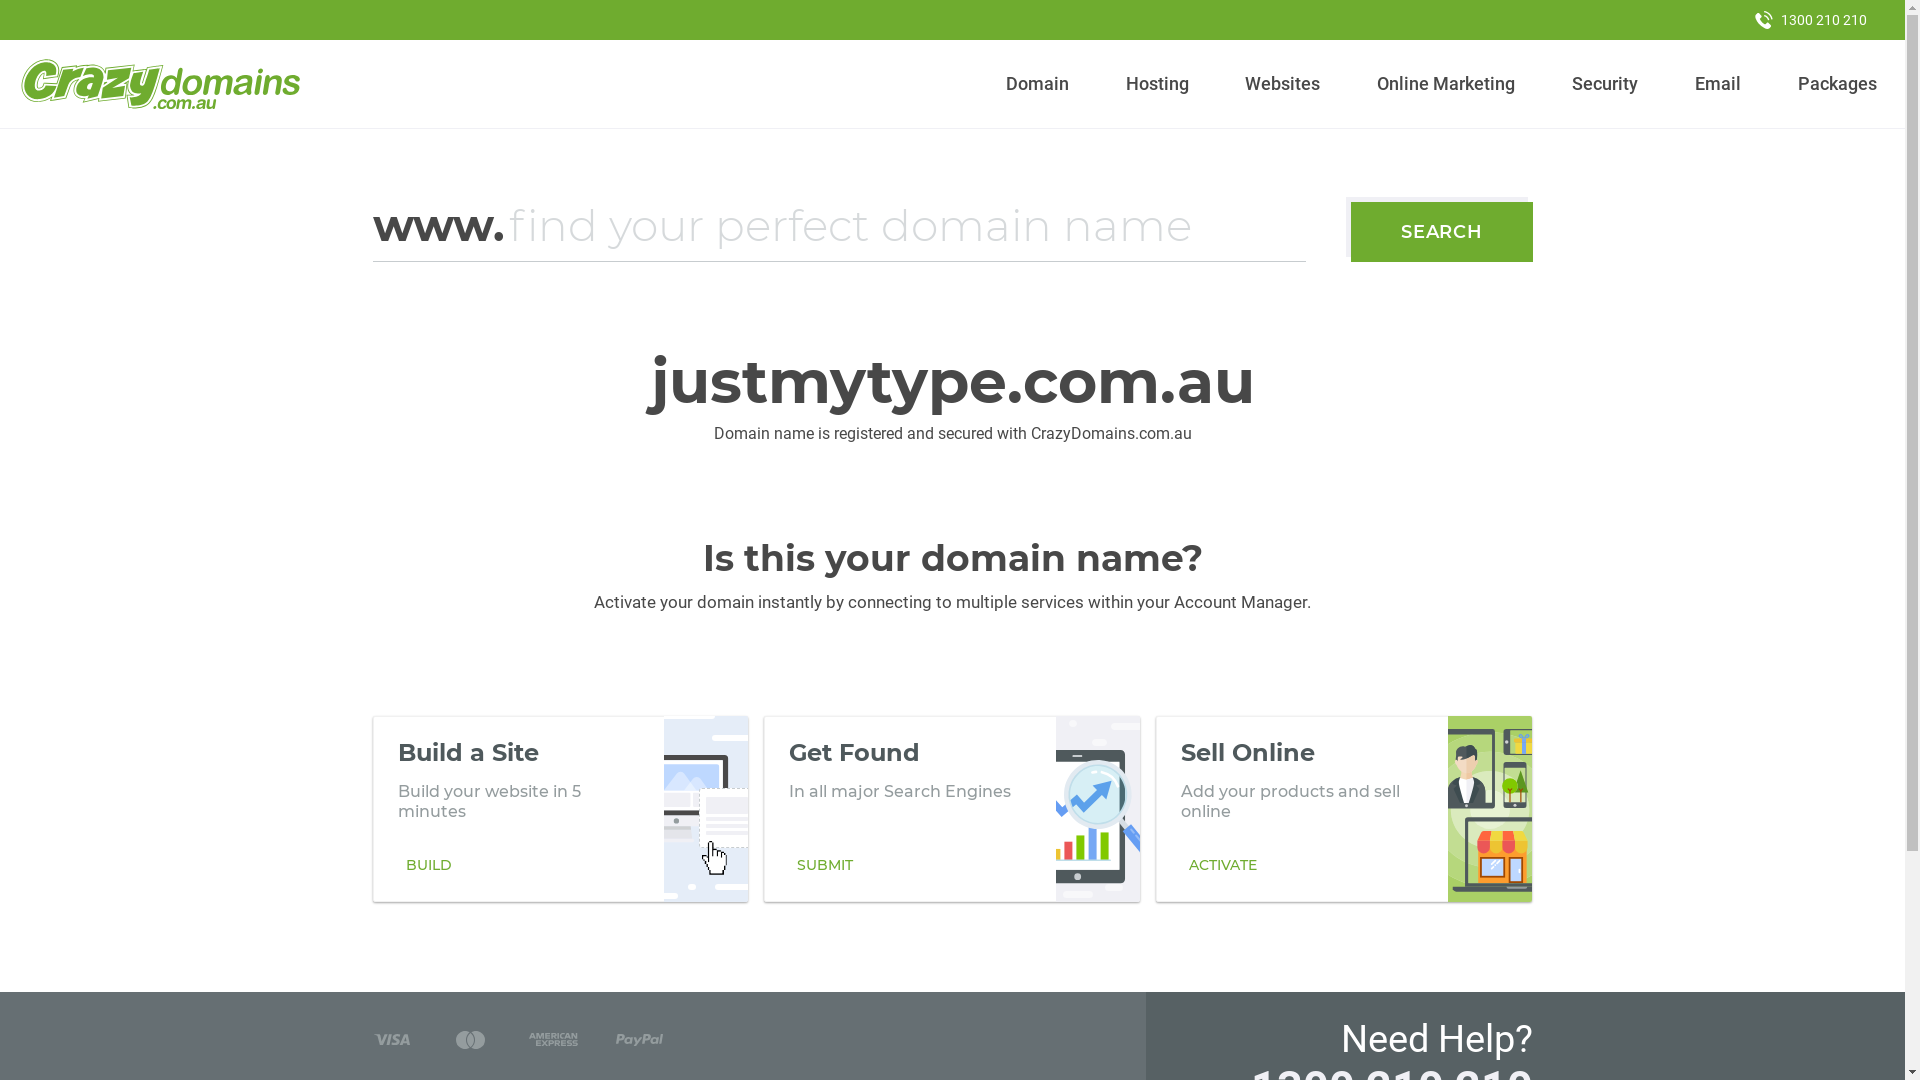  I want to click on Security, so click(1606, 84).